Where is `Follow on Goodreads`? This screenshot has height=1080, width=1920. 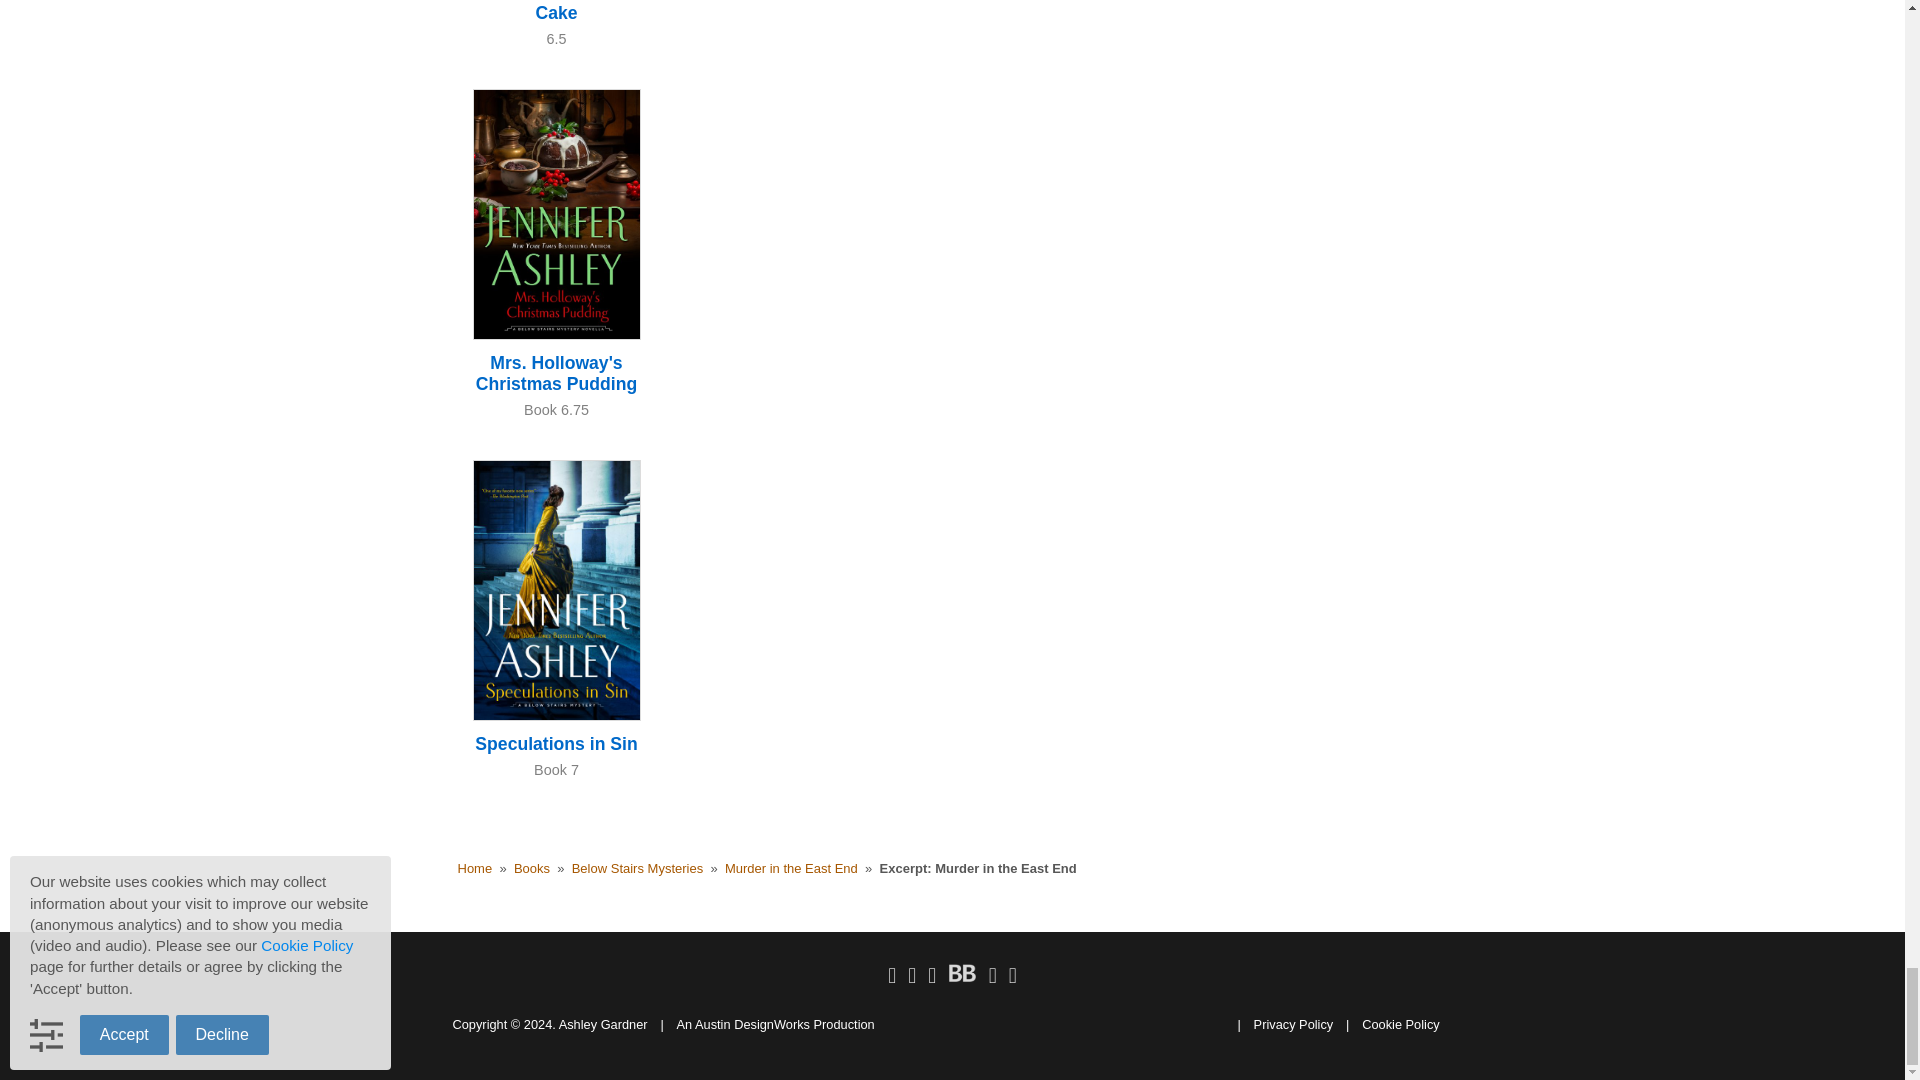 Follow on Goodreads is located at coordinates (992, 976).